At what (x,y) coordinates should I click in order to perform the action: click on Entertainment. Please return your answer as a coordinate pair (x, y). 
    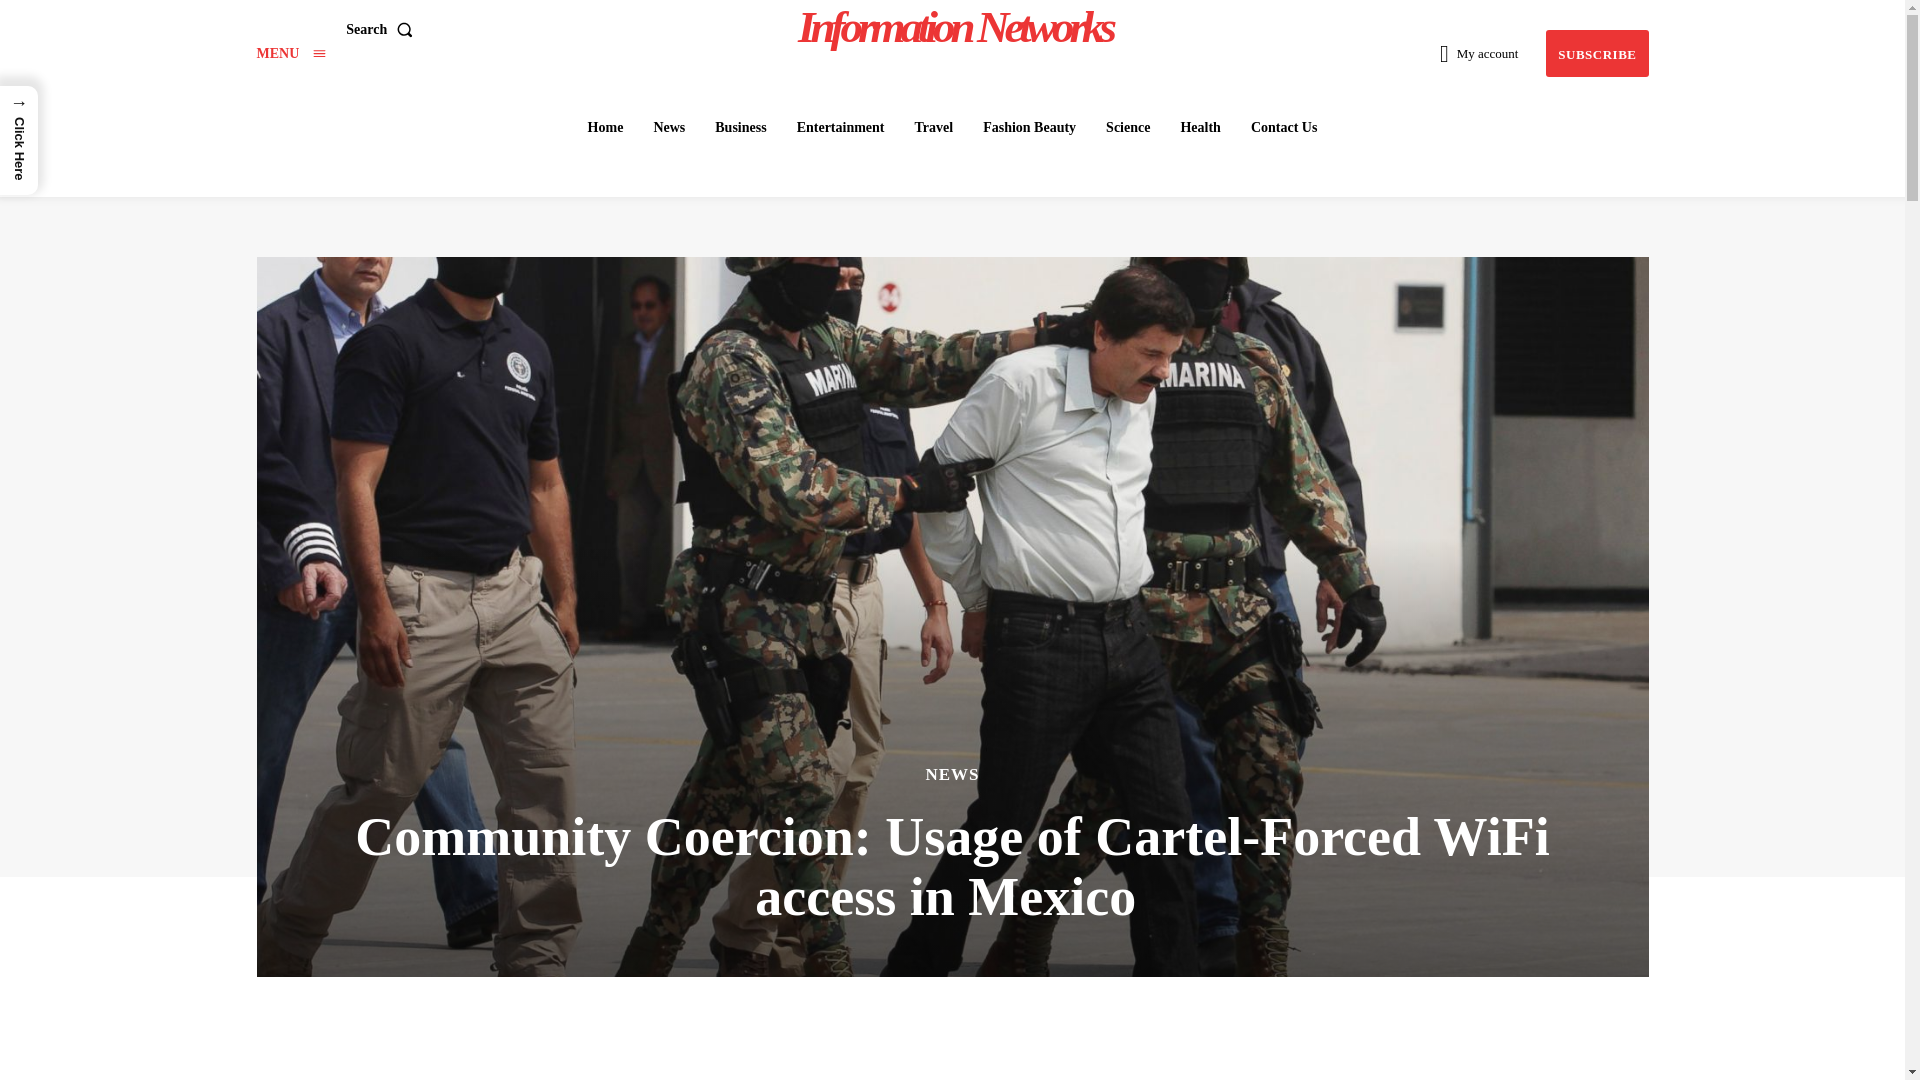
    Looking at the image, I should click on (840, 128).